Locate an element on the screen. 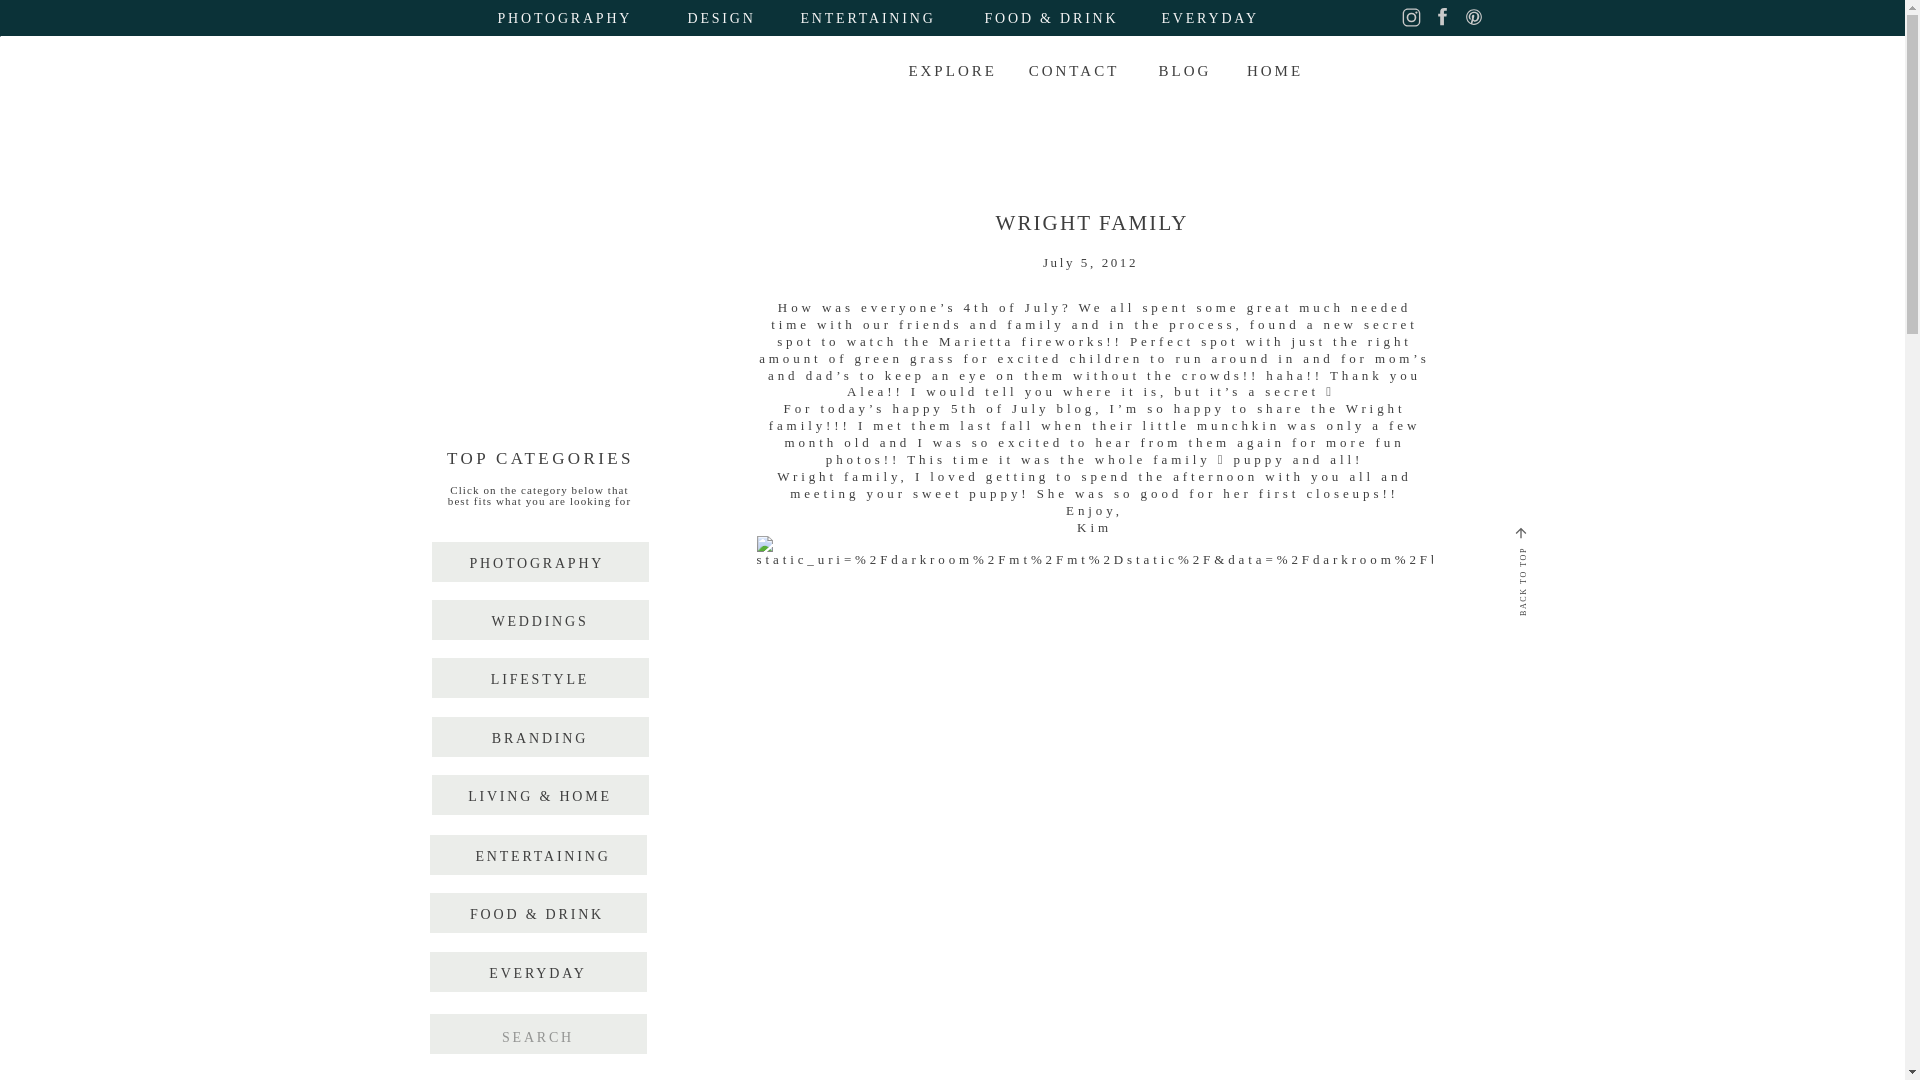 This screenshot has height=1080, width=1920. ENTERTAINING is located at coordinates (538, 858).